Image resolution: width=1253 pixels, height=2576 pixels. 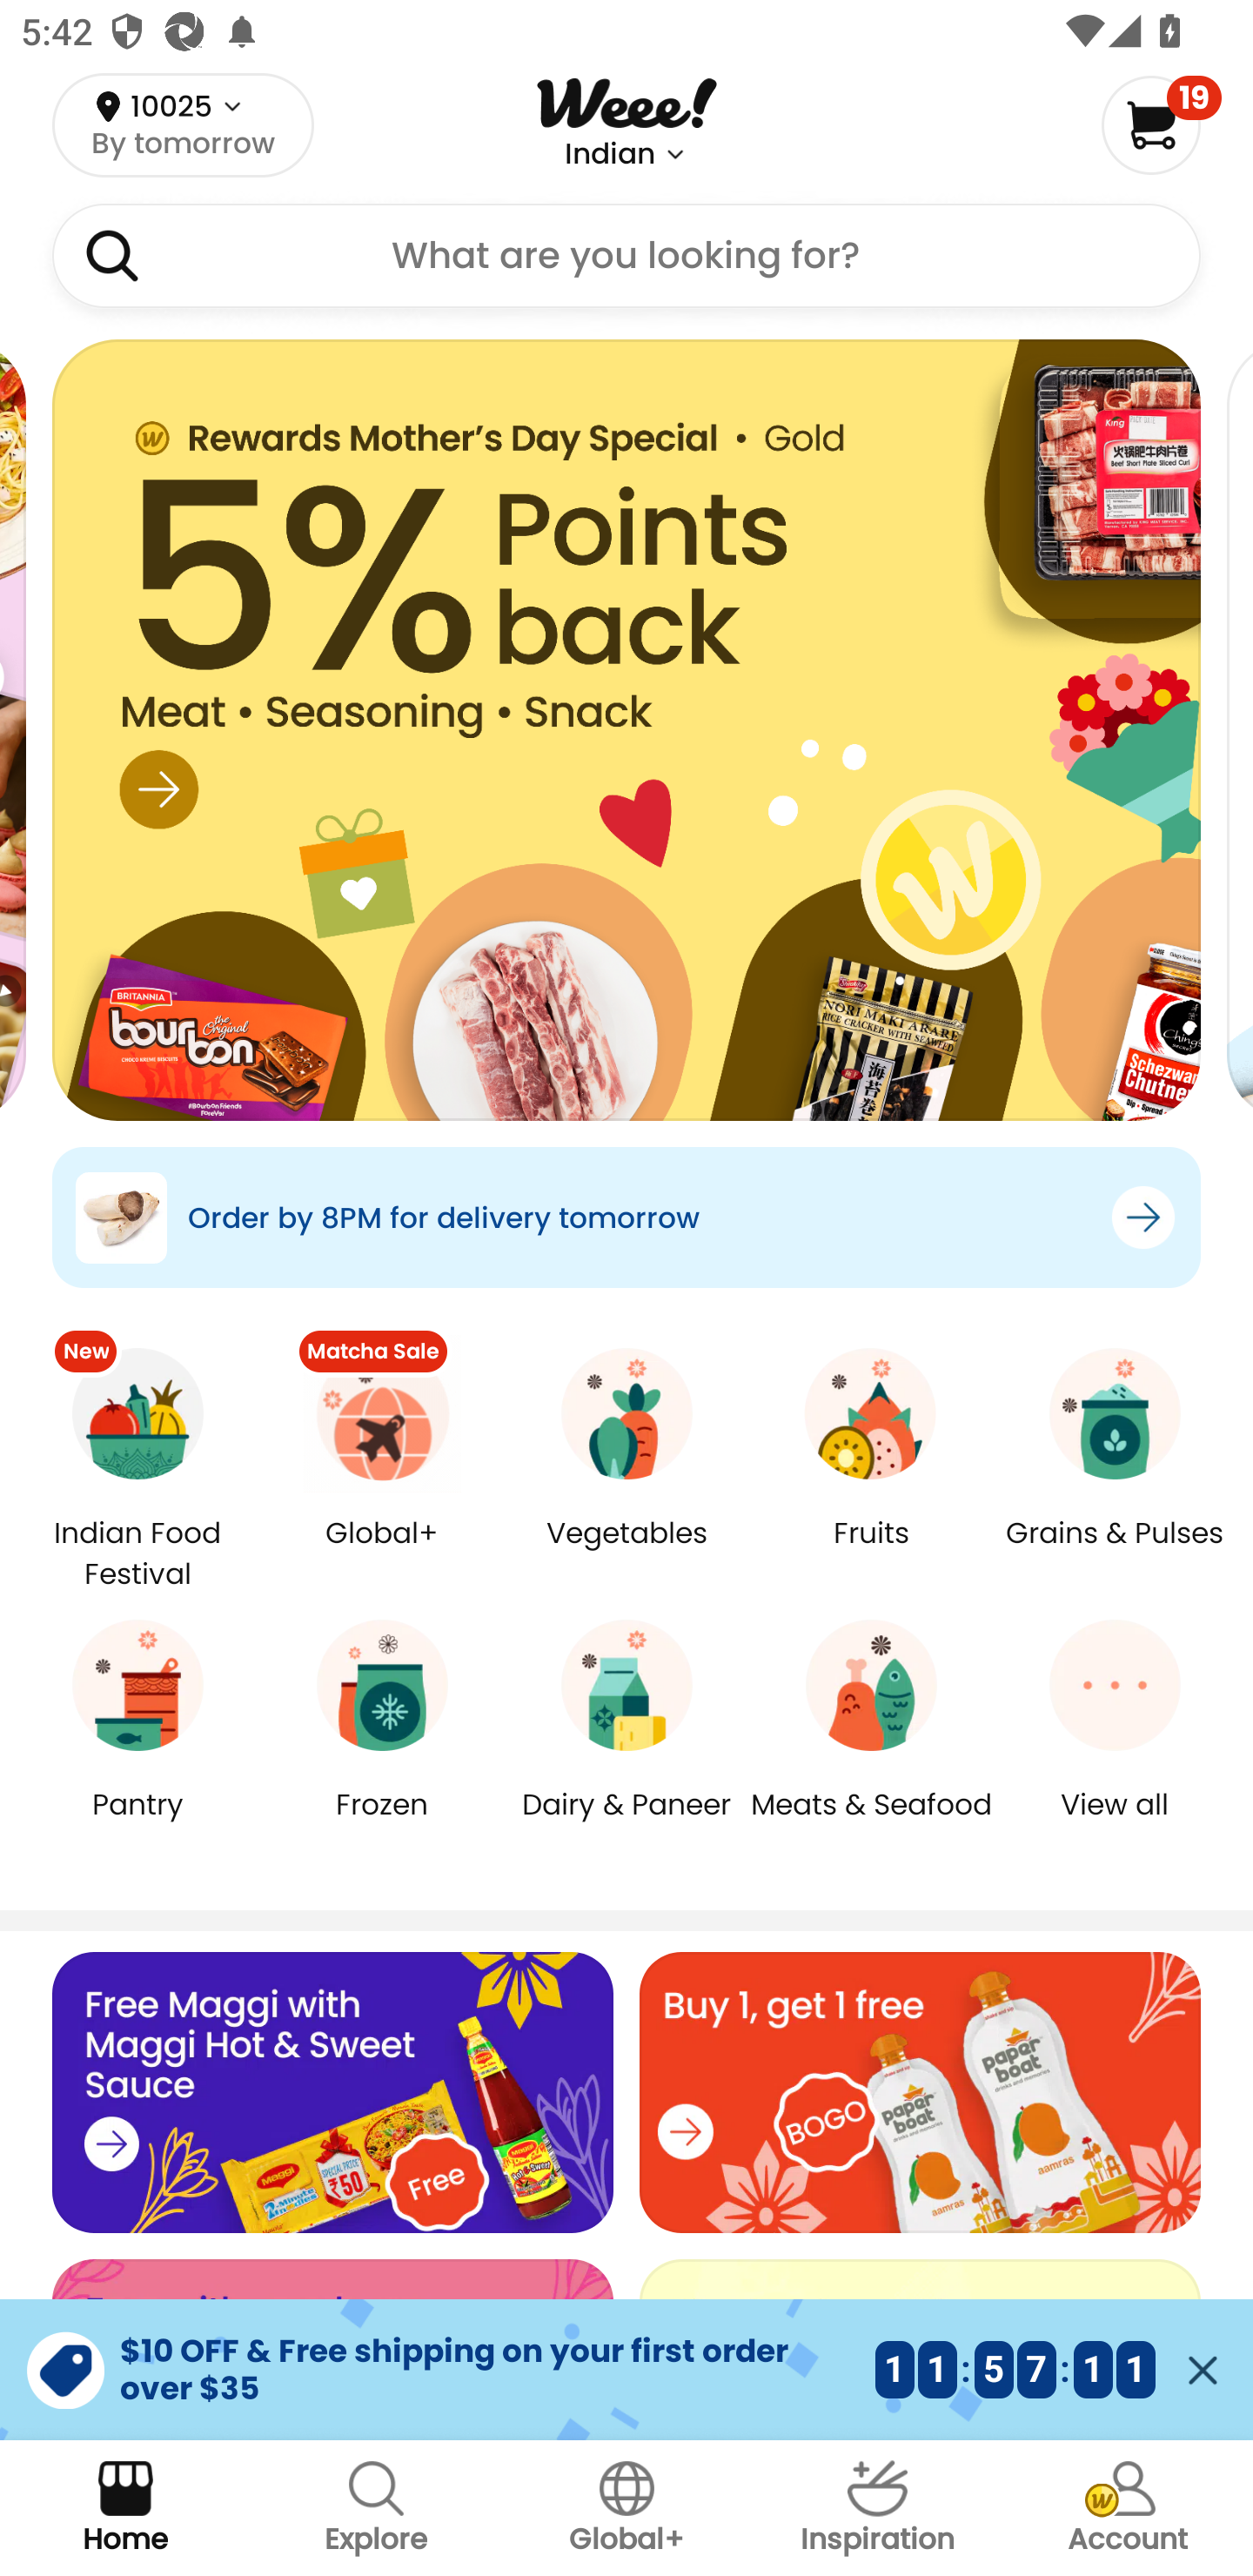 What do you see at coordinates (626, 256) in the screenshot?
I see `What are you looking for?` at bounding box center [626, 256].